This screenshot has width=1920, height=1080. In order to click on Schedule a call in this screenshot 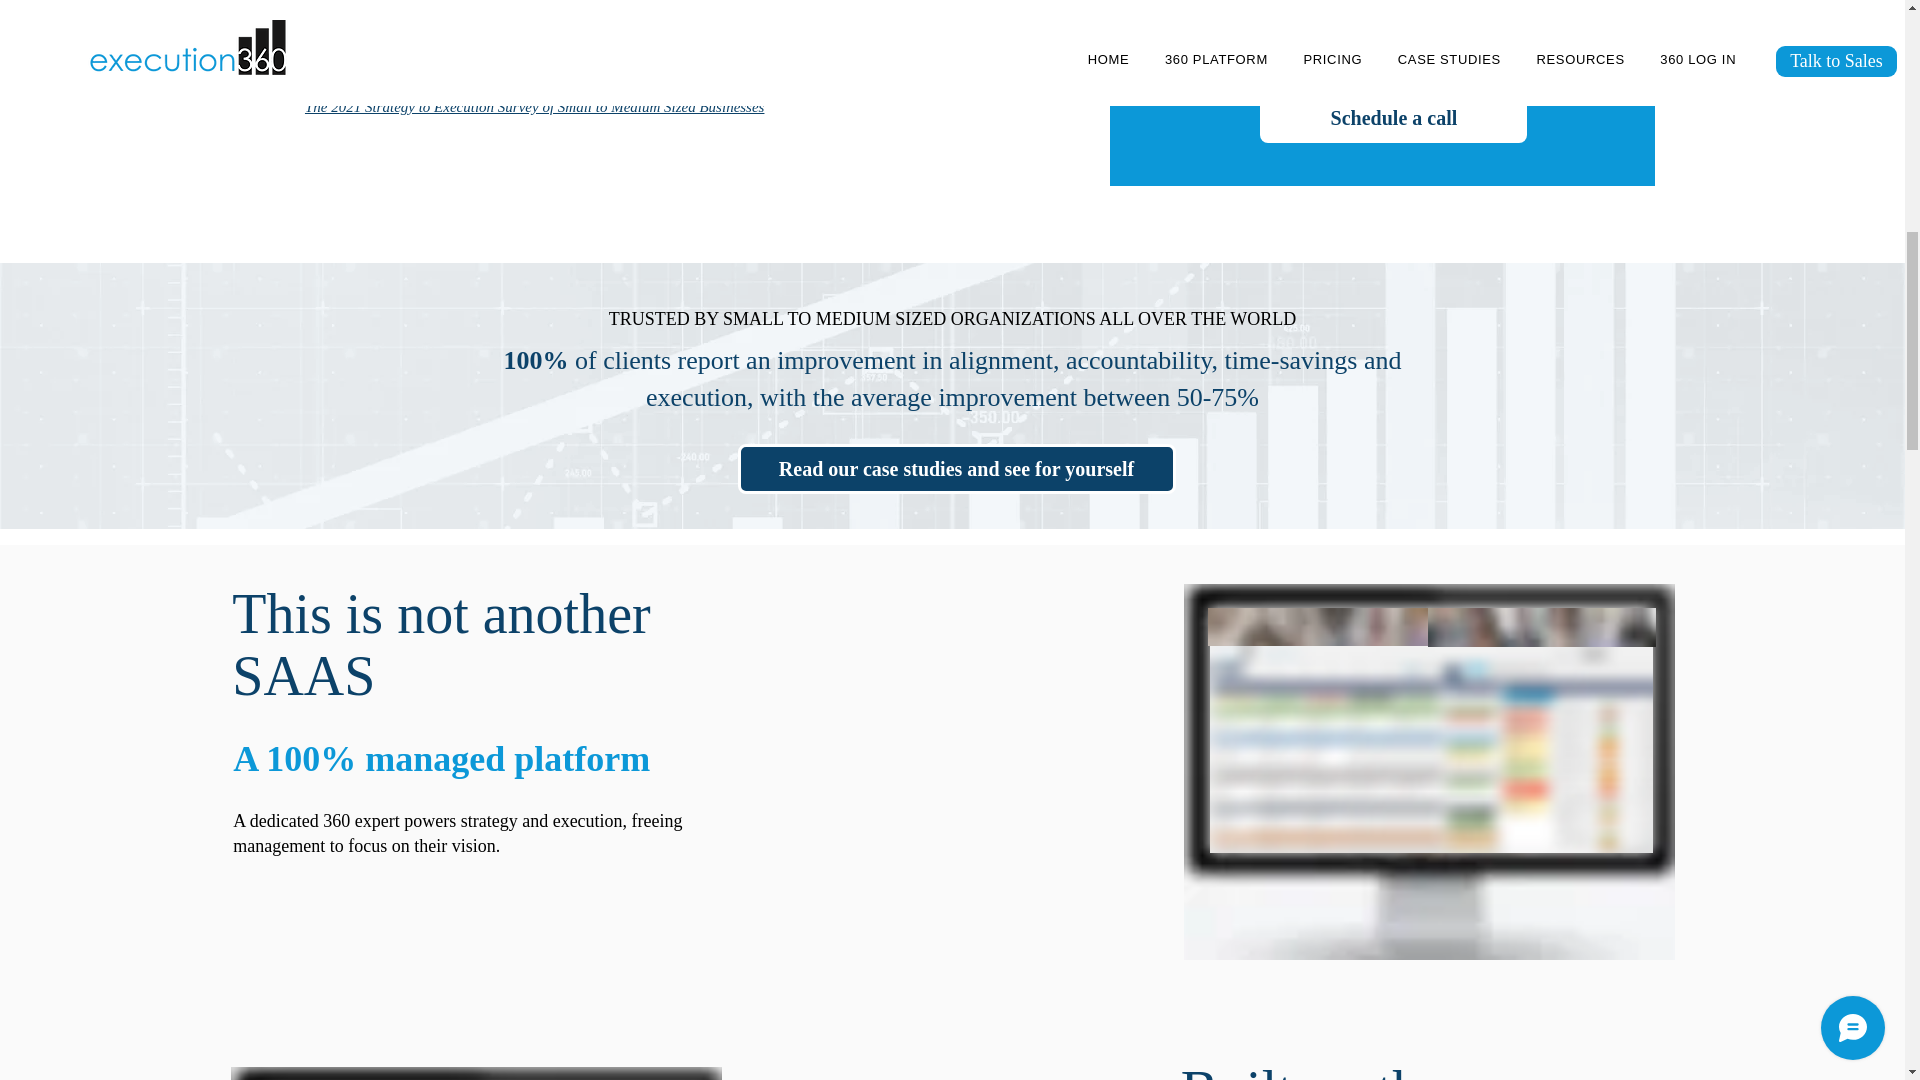, I will do `click(1392, 117)`.